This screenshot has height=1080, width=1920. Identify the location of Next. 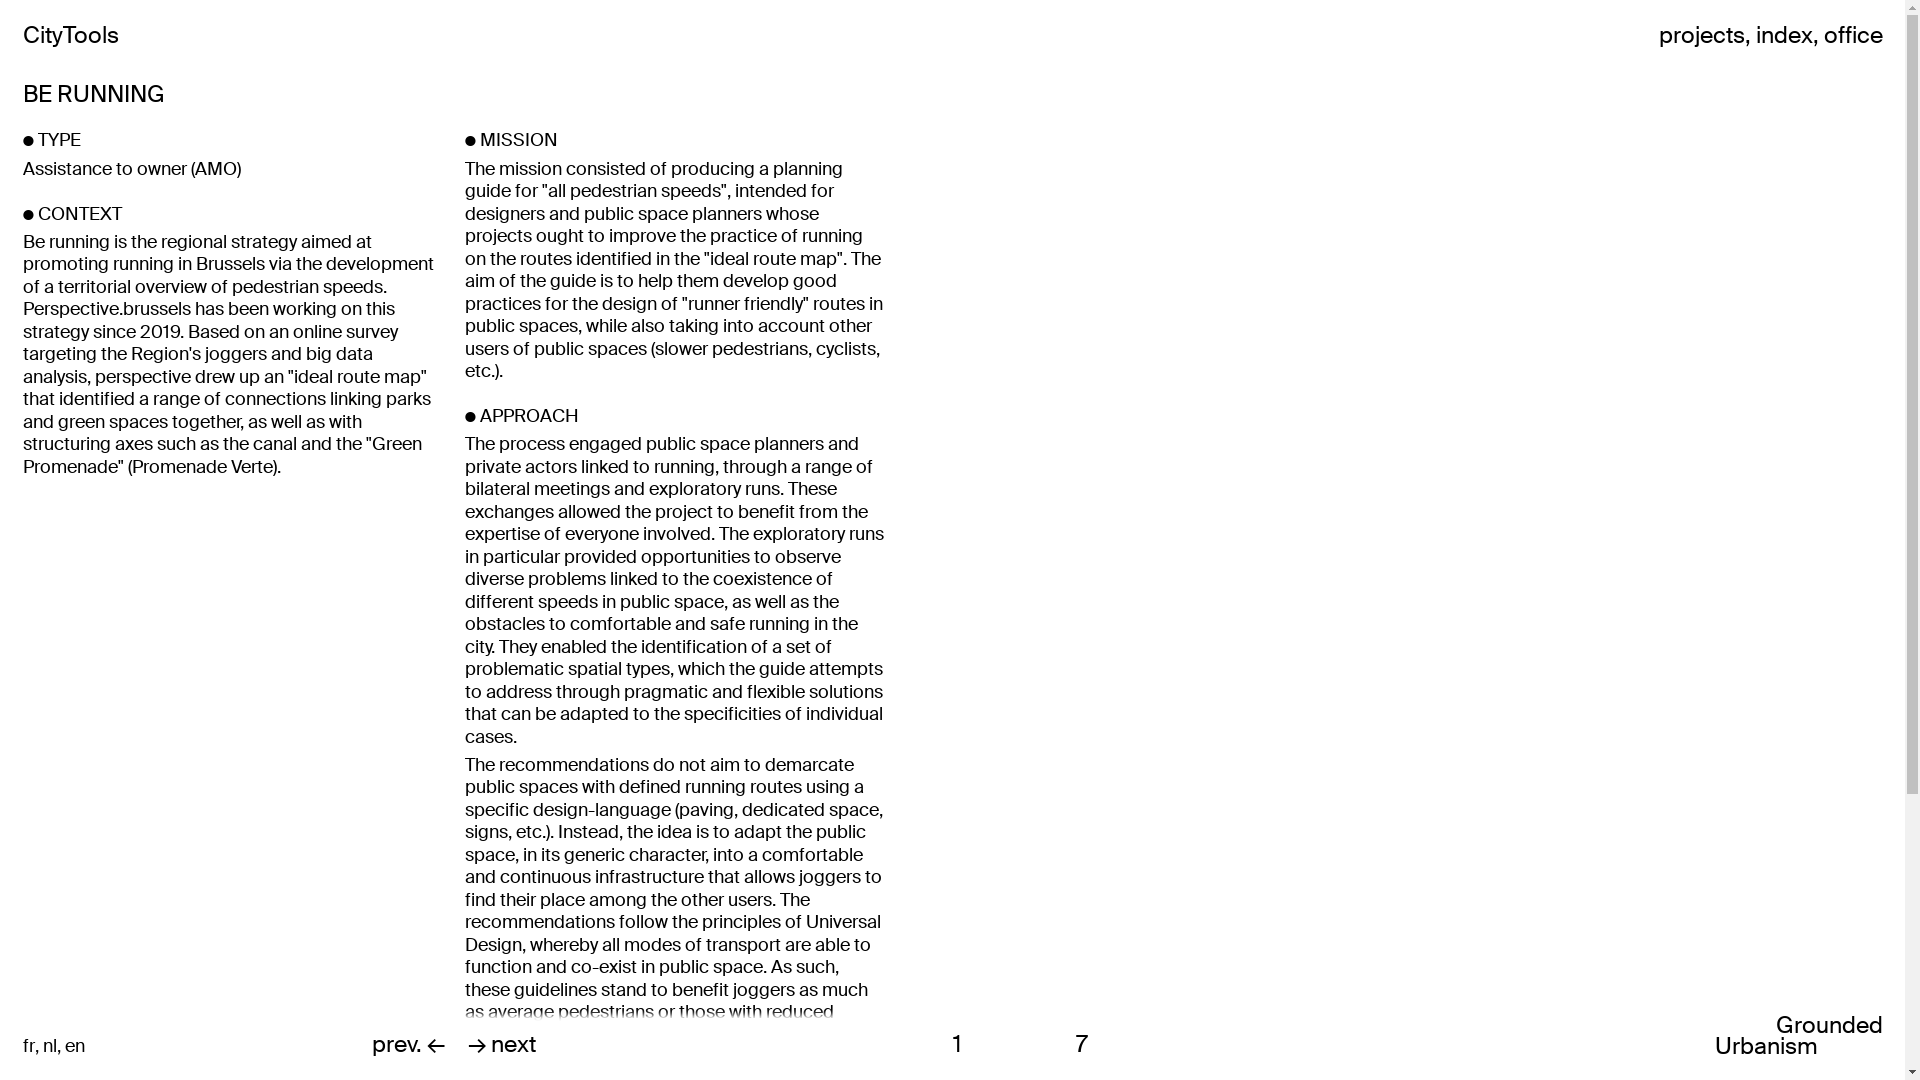
(1572, 540).